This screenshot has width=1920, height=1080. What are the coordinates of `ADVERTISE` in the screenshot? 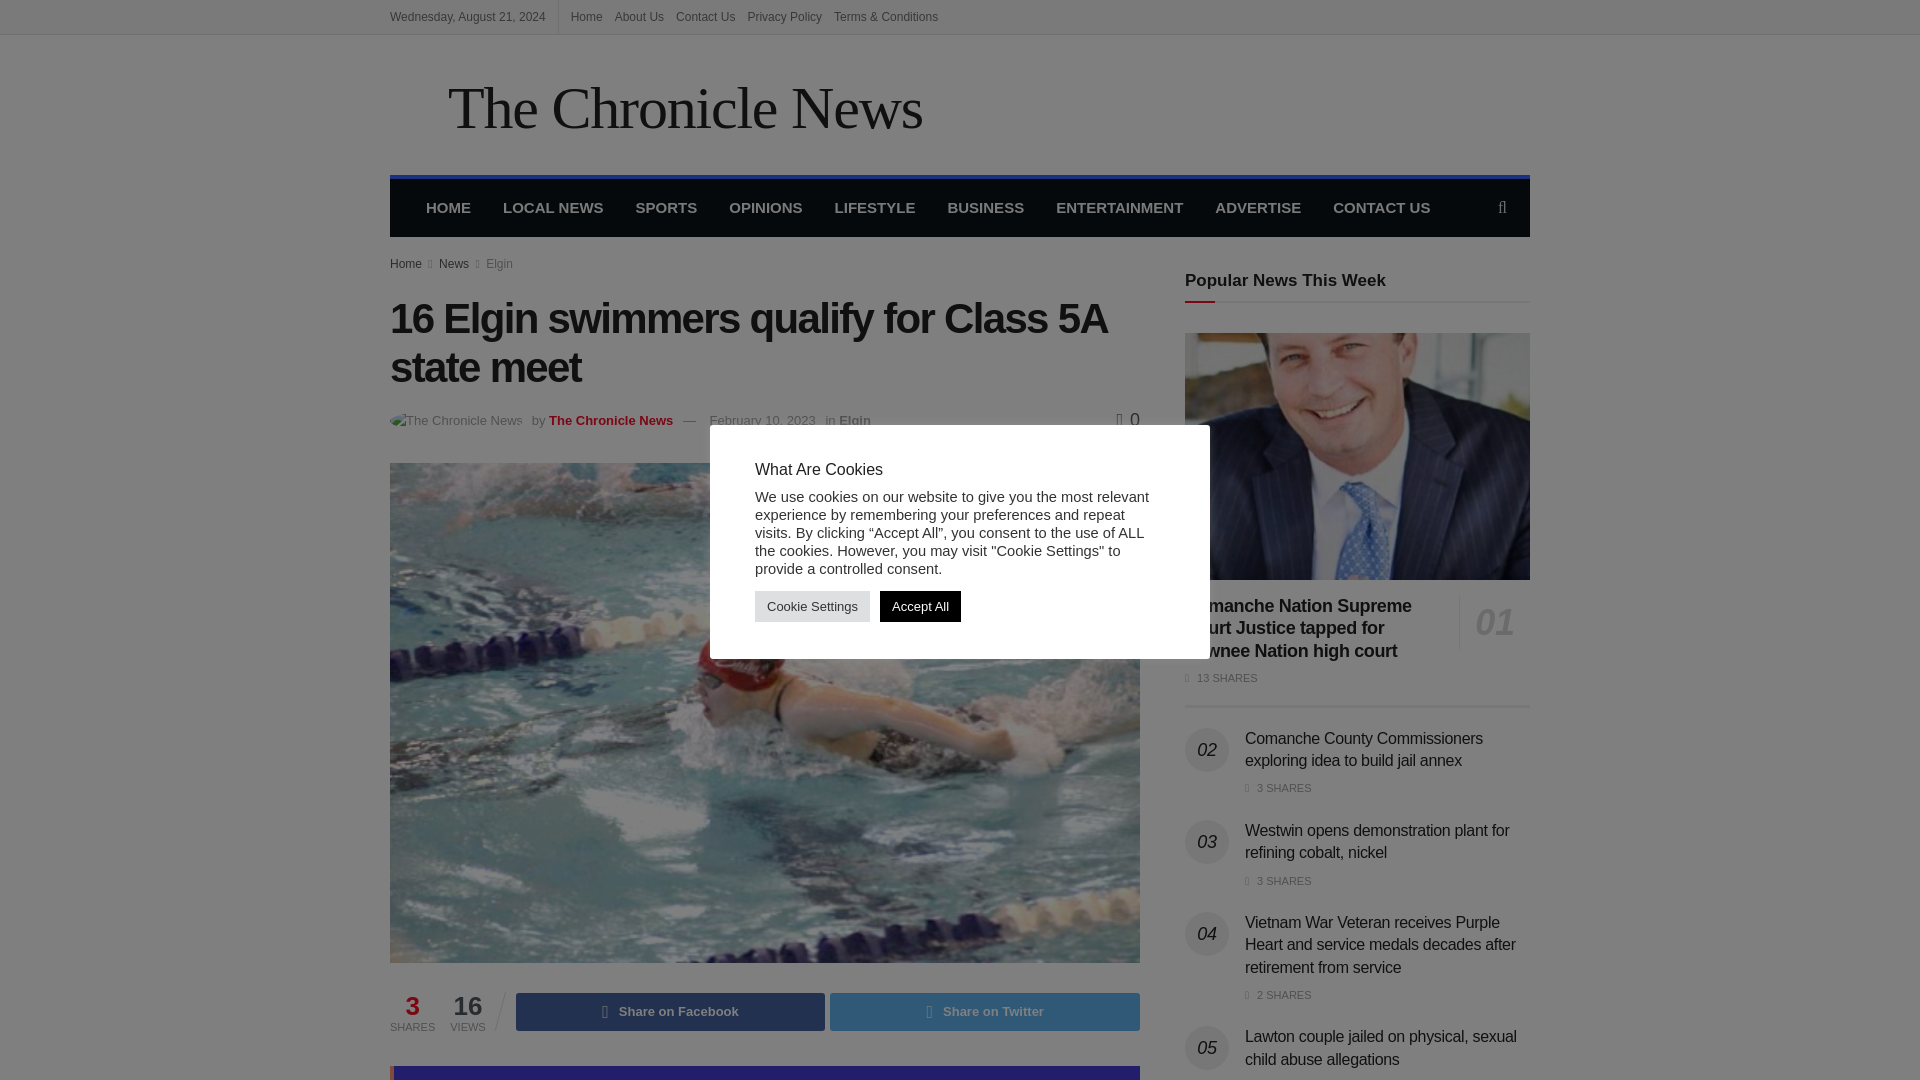 It's located at (1258, 208).